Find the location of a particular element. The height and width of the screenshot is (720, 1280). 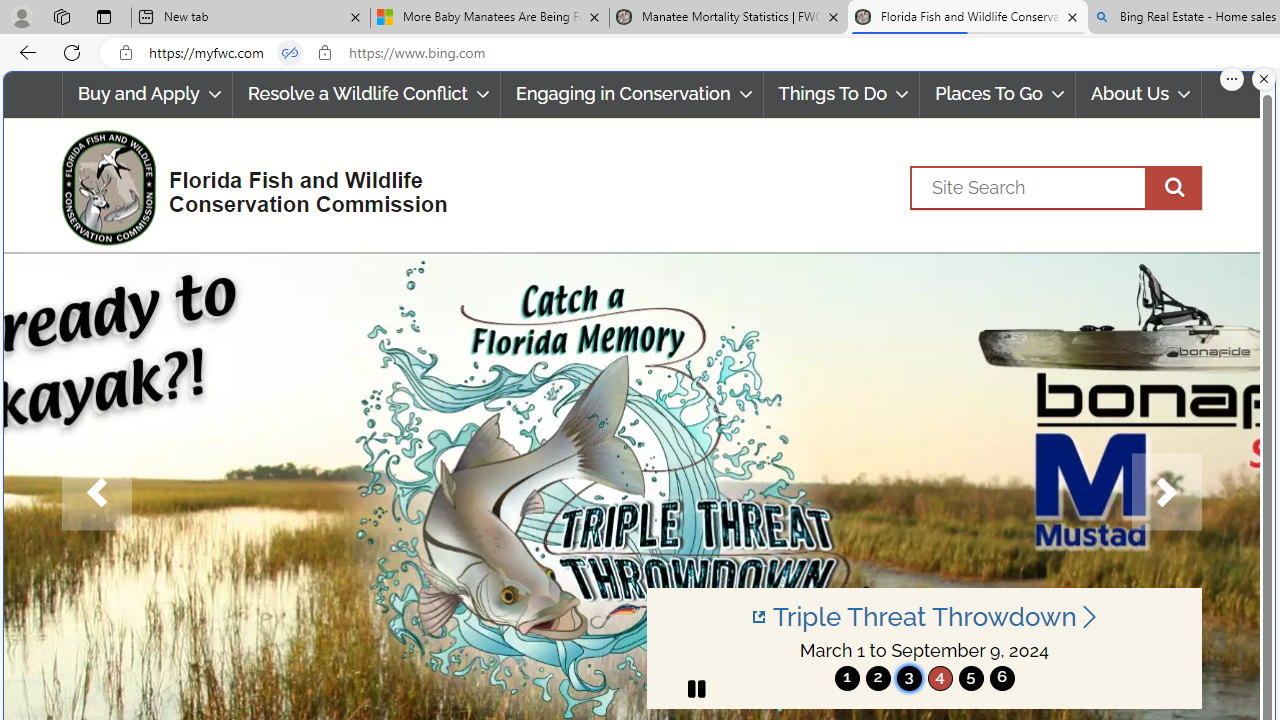

Previous is located at coordinates (96, 492).